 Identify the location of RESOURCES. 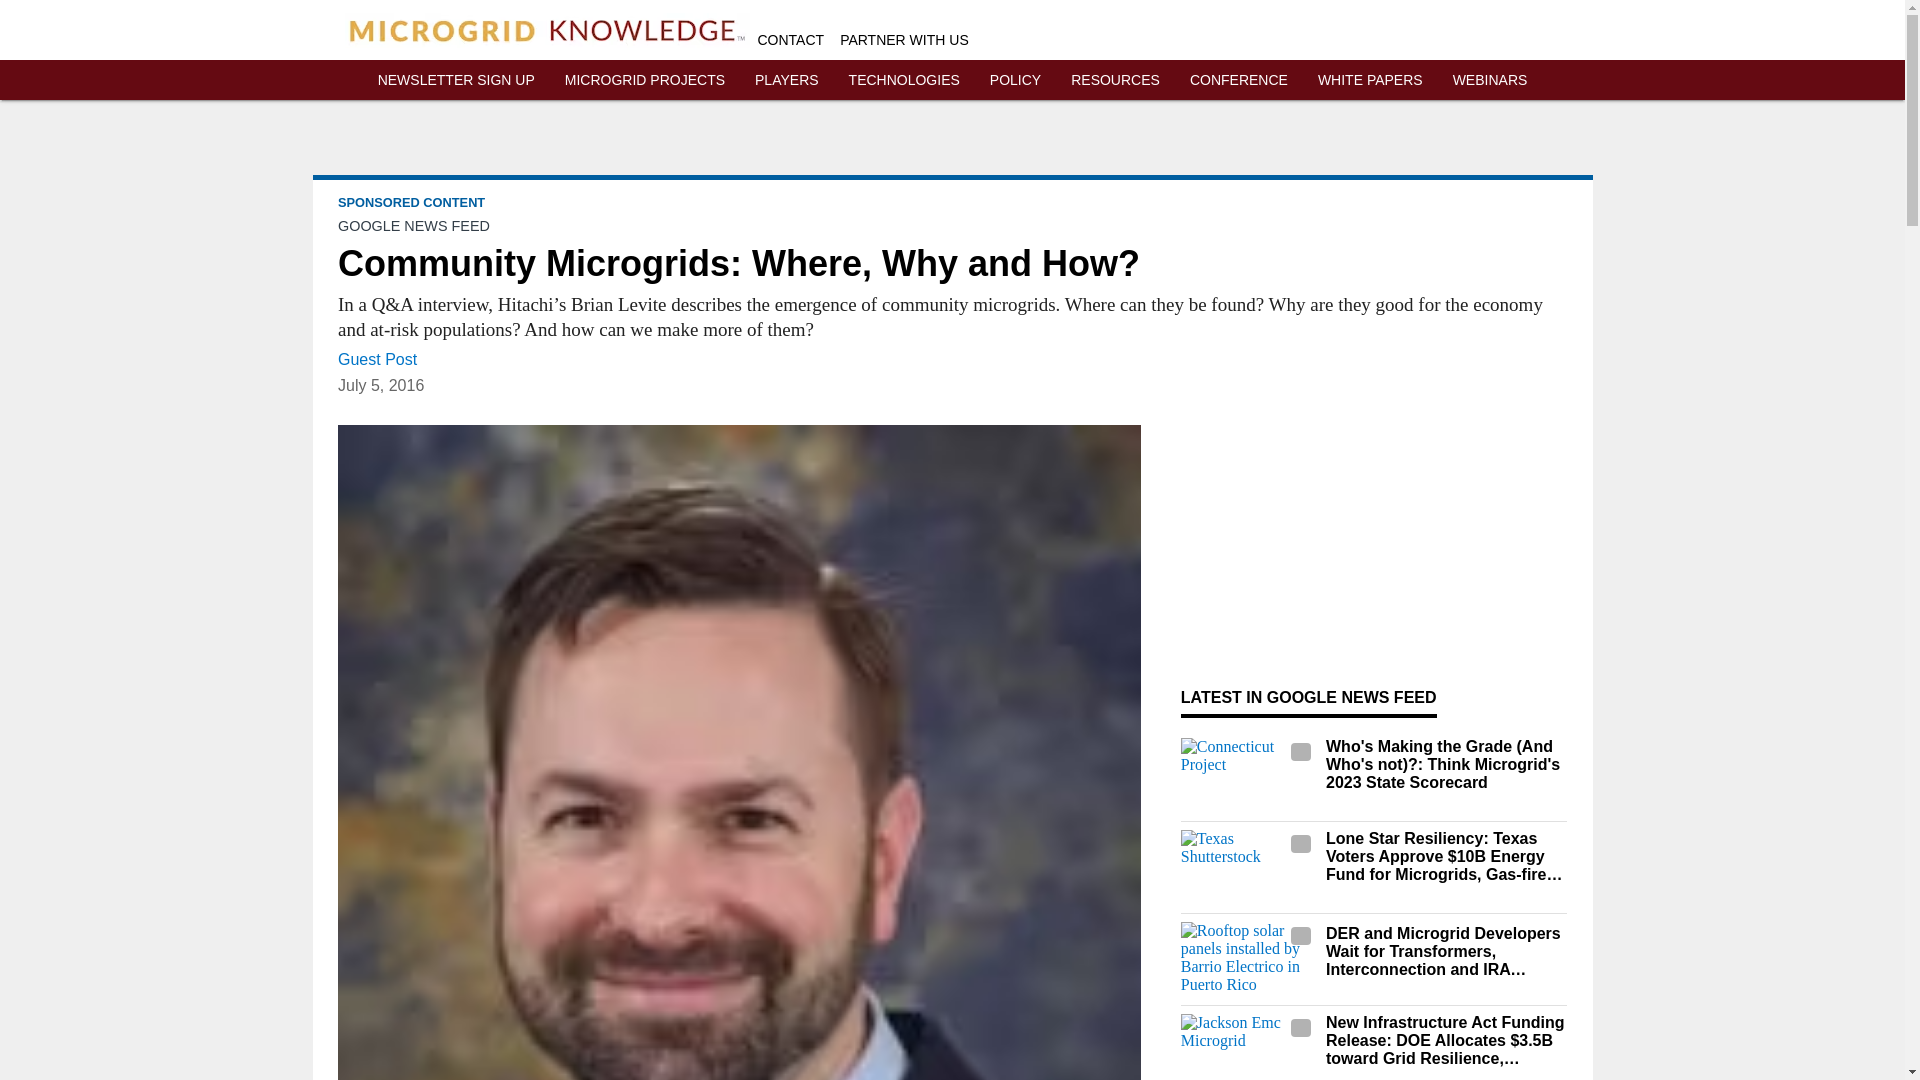
(1115, 80).